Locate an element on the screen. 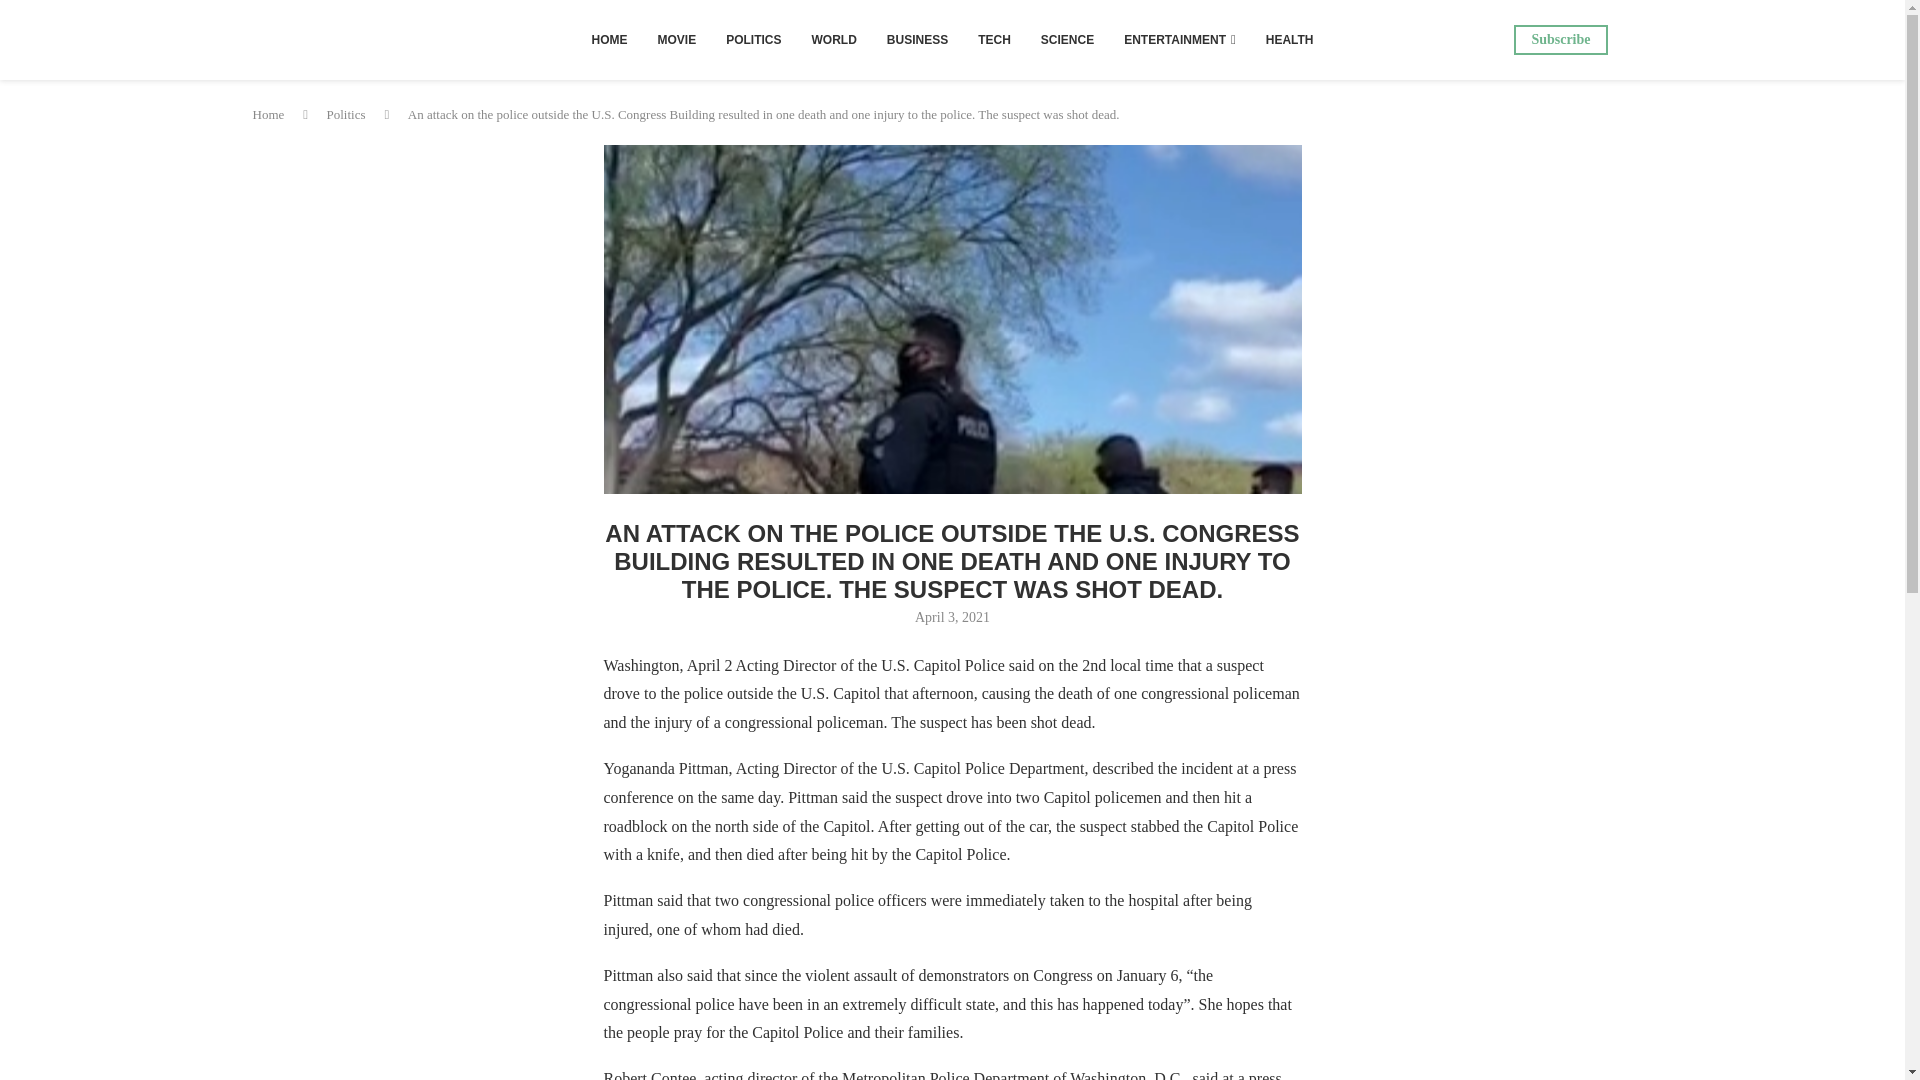 This screenshot has width=1920, height=1080. WORLD is located at coordinates (834, 40).